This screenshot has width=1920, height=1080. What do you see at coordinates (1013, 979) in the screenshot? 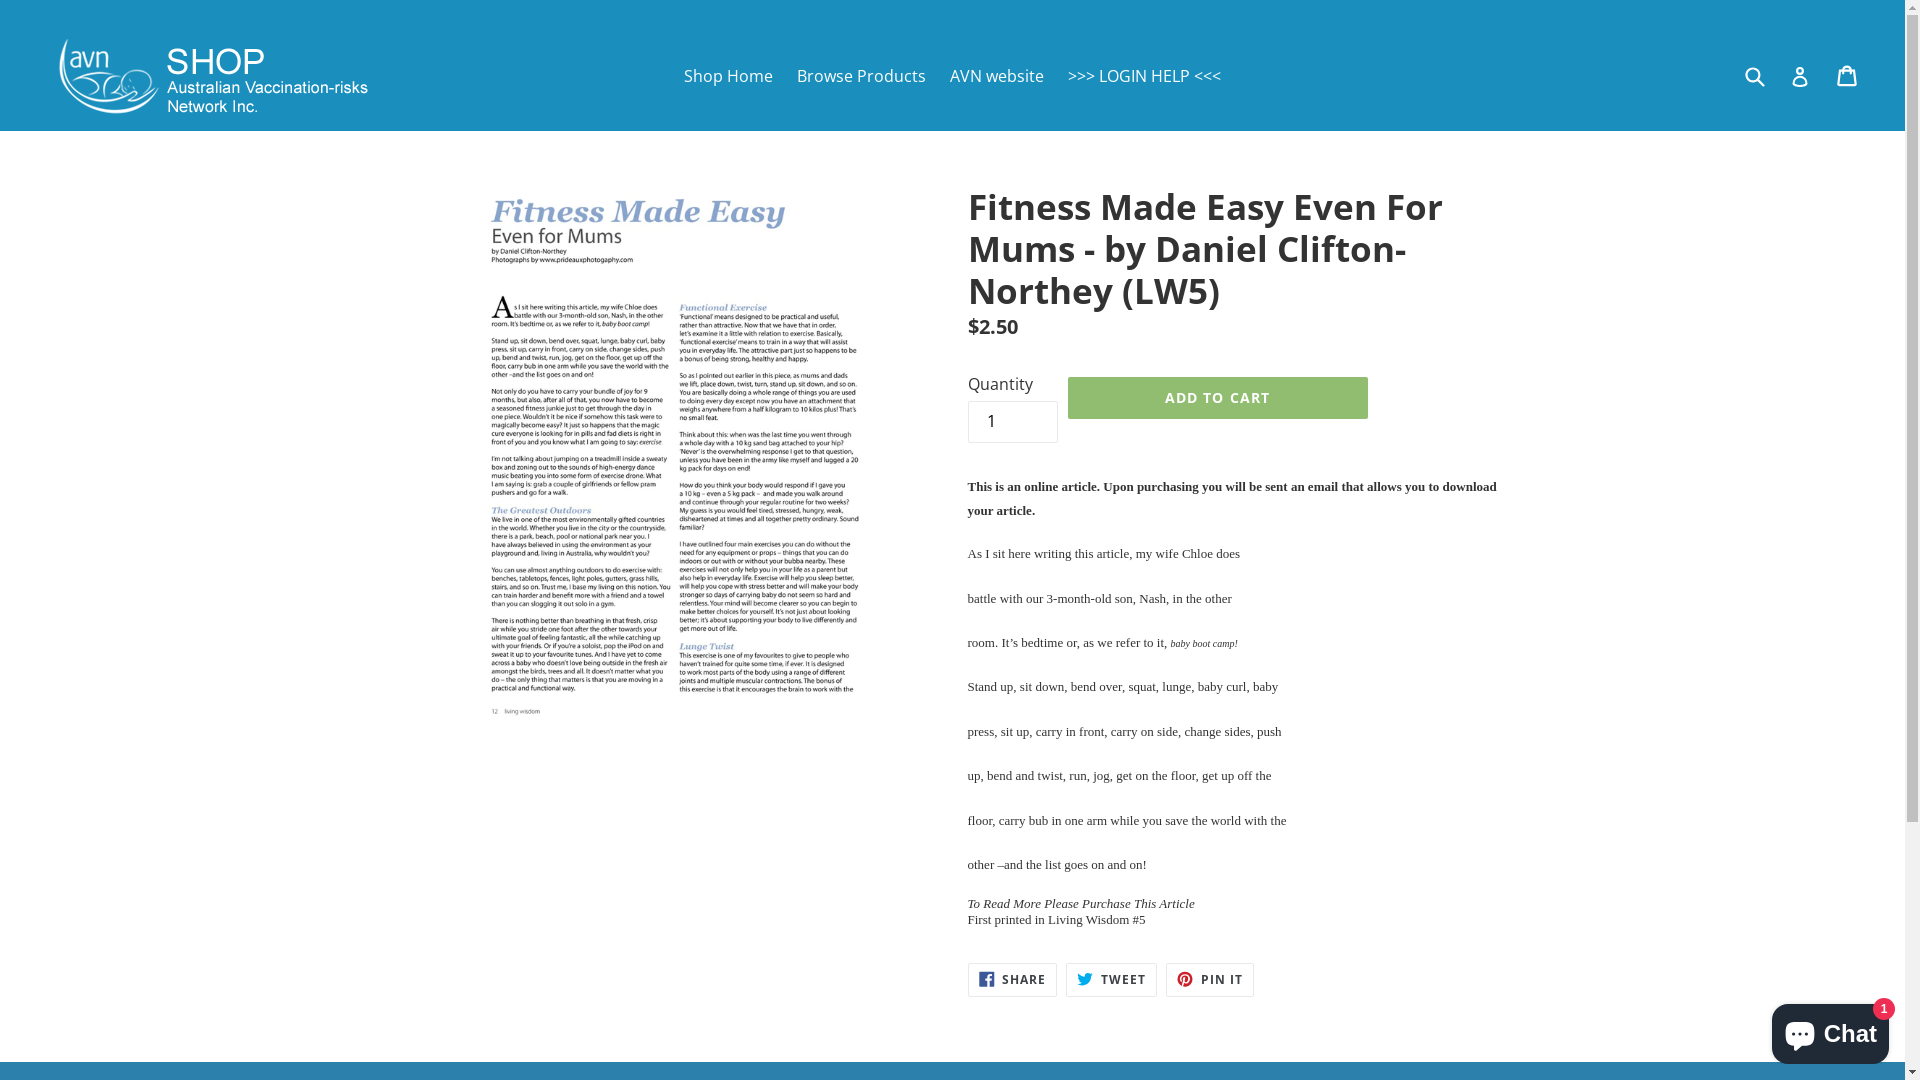
I see `SHARE
SHARE ON FACEBOOK` at bounding box center [1013, 979].